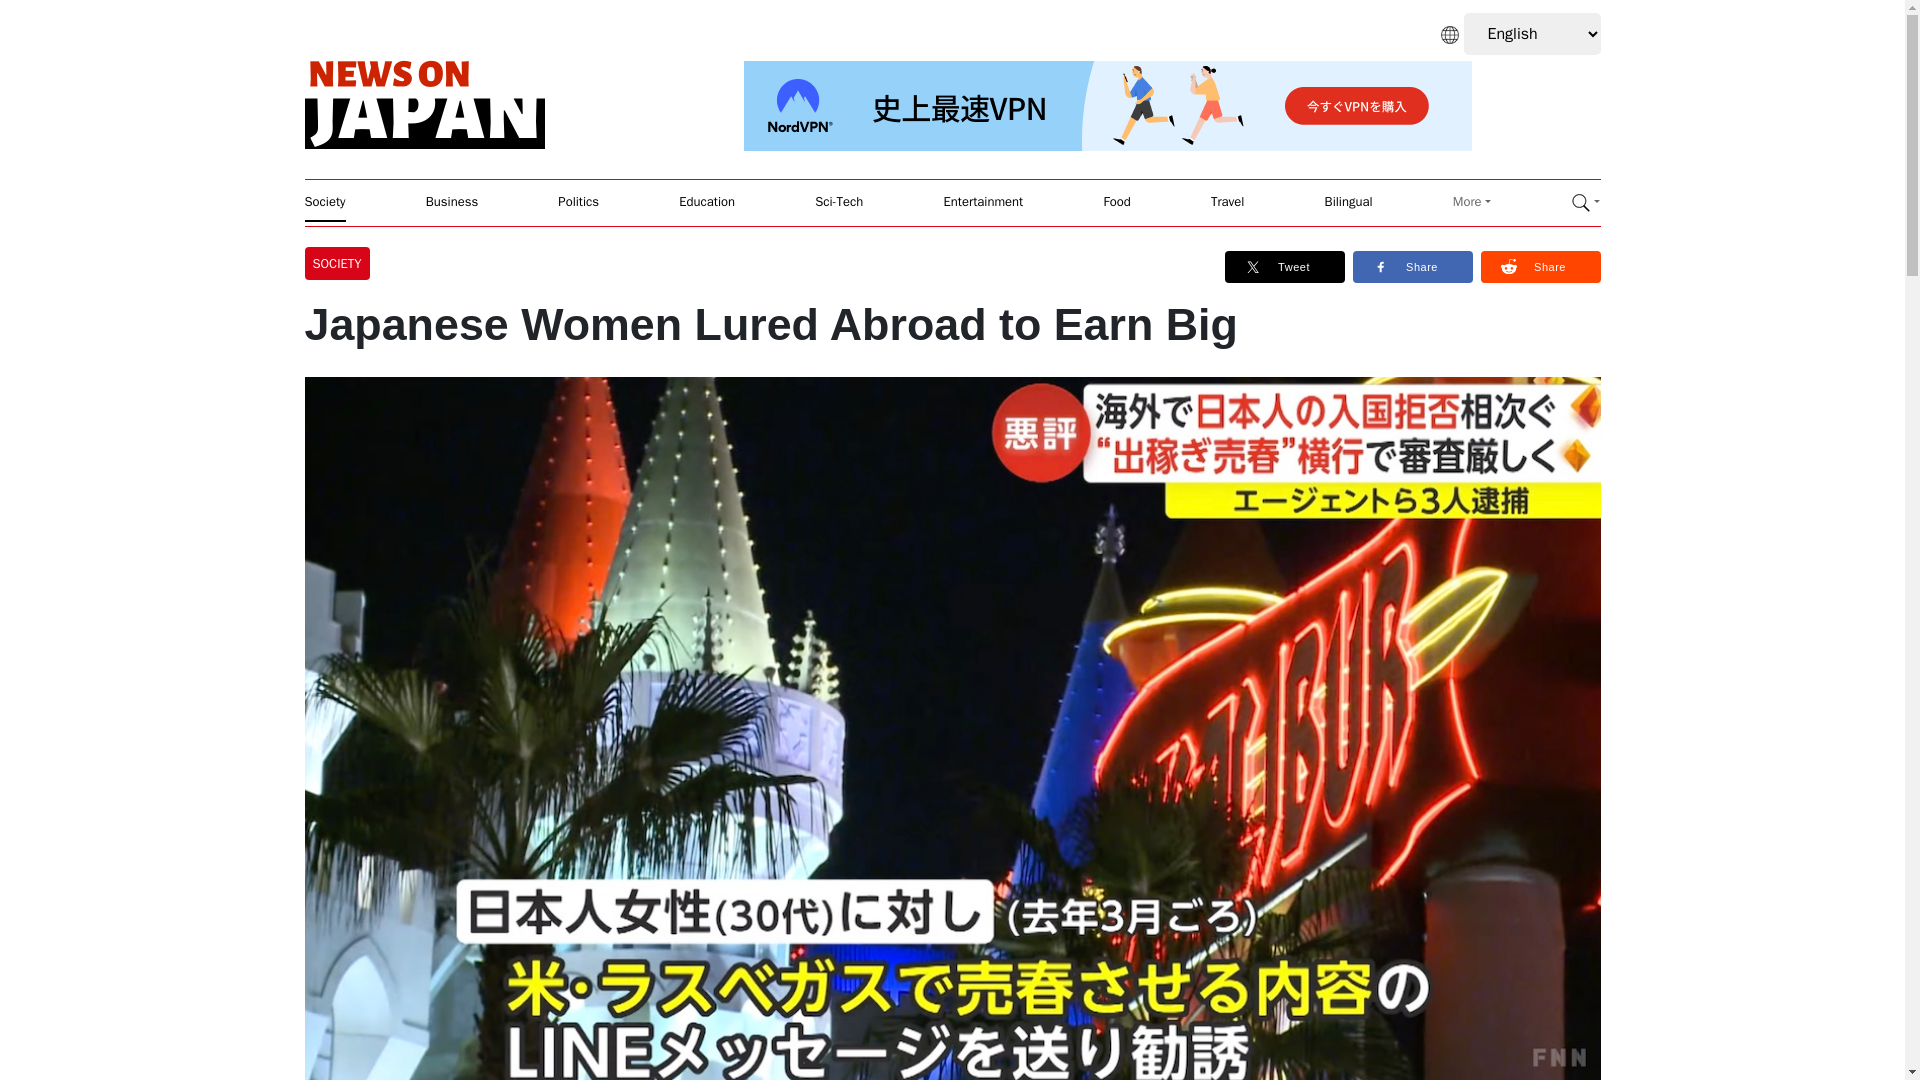  Describe the element at coordinates (452, 202) in the screenshot. I see `Business` at that location.